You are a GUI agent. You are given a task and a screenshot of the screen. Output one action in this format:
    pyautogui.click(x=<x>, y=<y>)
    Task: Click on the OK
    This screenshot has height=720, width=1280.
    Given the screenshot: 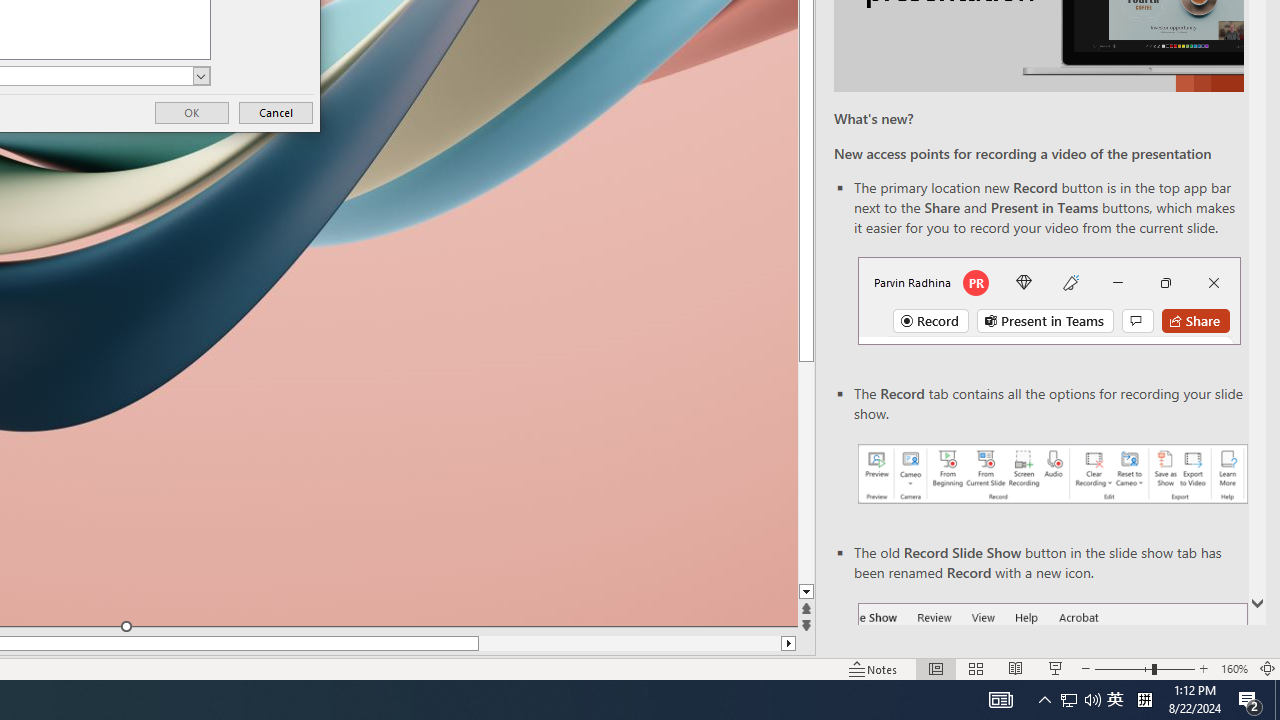 What is the action you would take?
    pyautogui.click(x=192, y=112)
    